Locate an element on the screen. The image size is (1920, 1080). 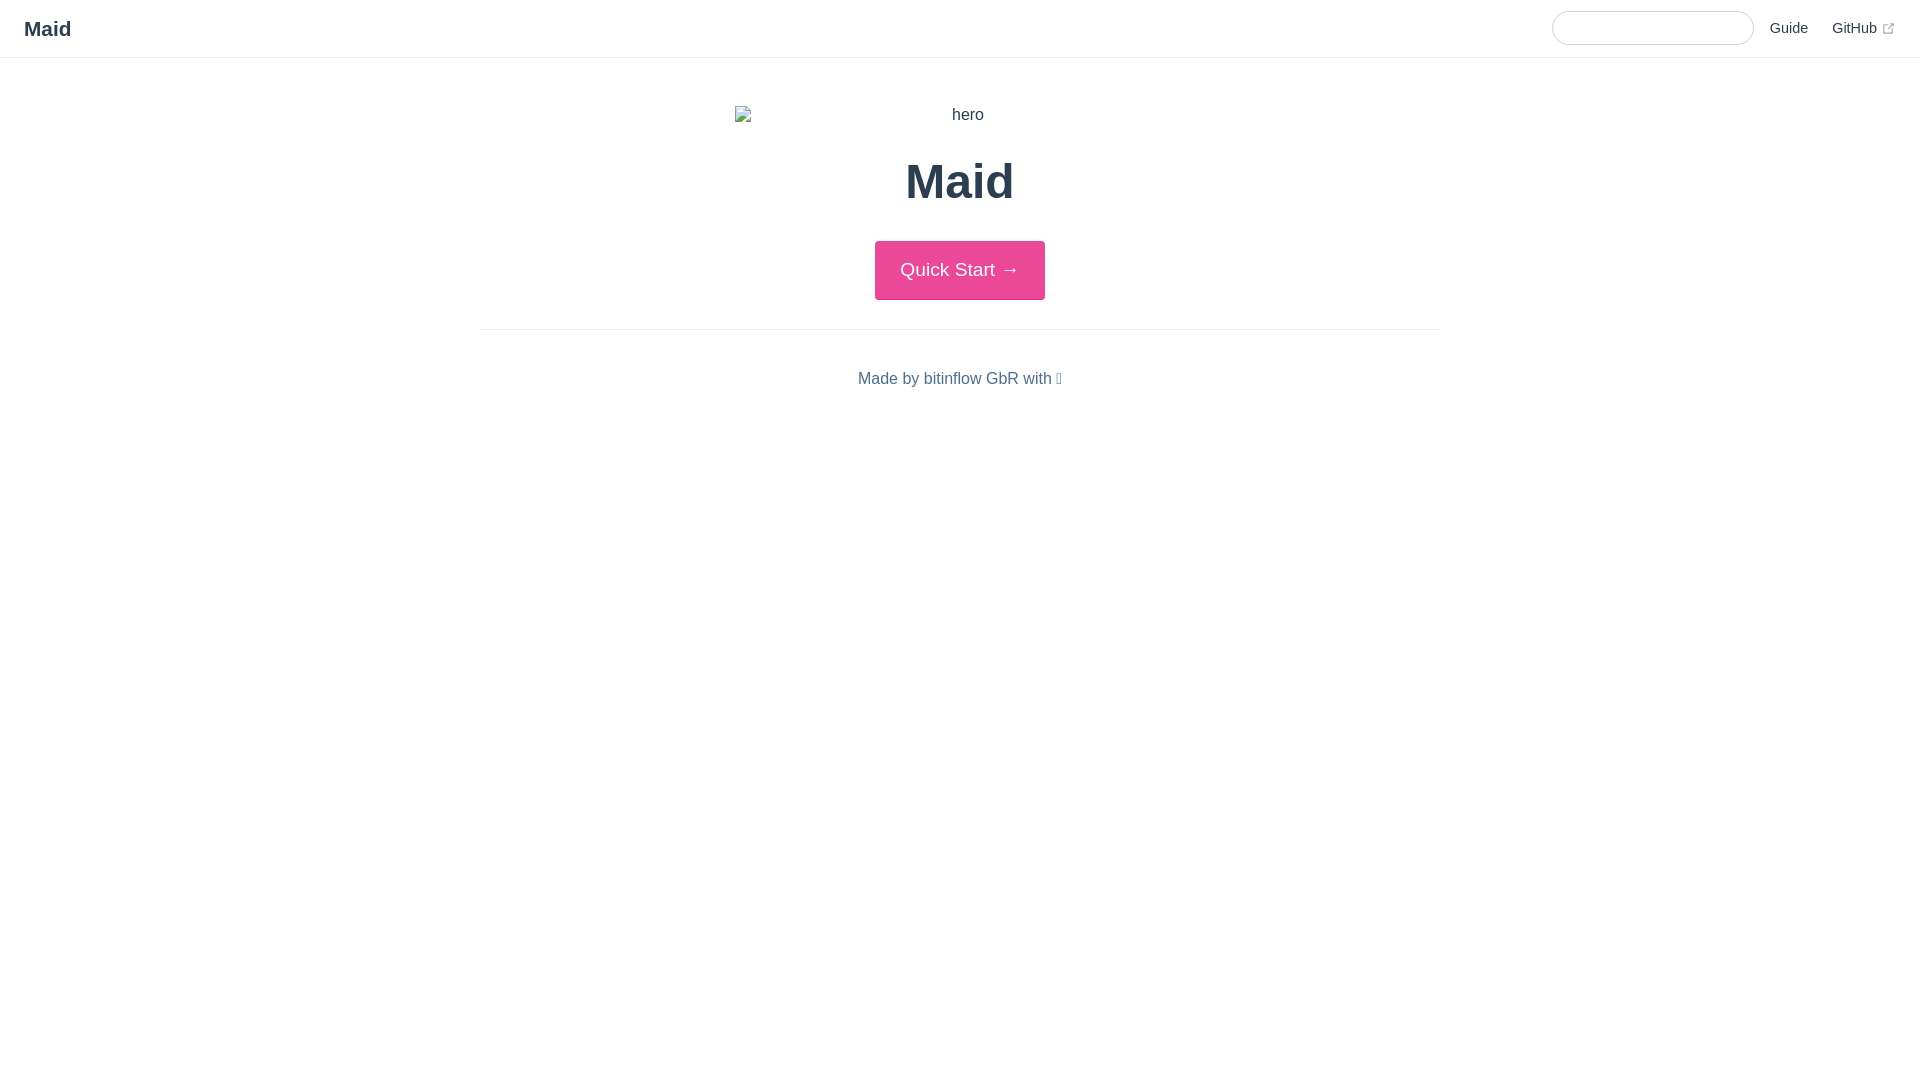
Maid is located at coordinates (48, 30).